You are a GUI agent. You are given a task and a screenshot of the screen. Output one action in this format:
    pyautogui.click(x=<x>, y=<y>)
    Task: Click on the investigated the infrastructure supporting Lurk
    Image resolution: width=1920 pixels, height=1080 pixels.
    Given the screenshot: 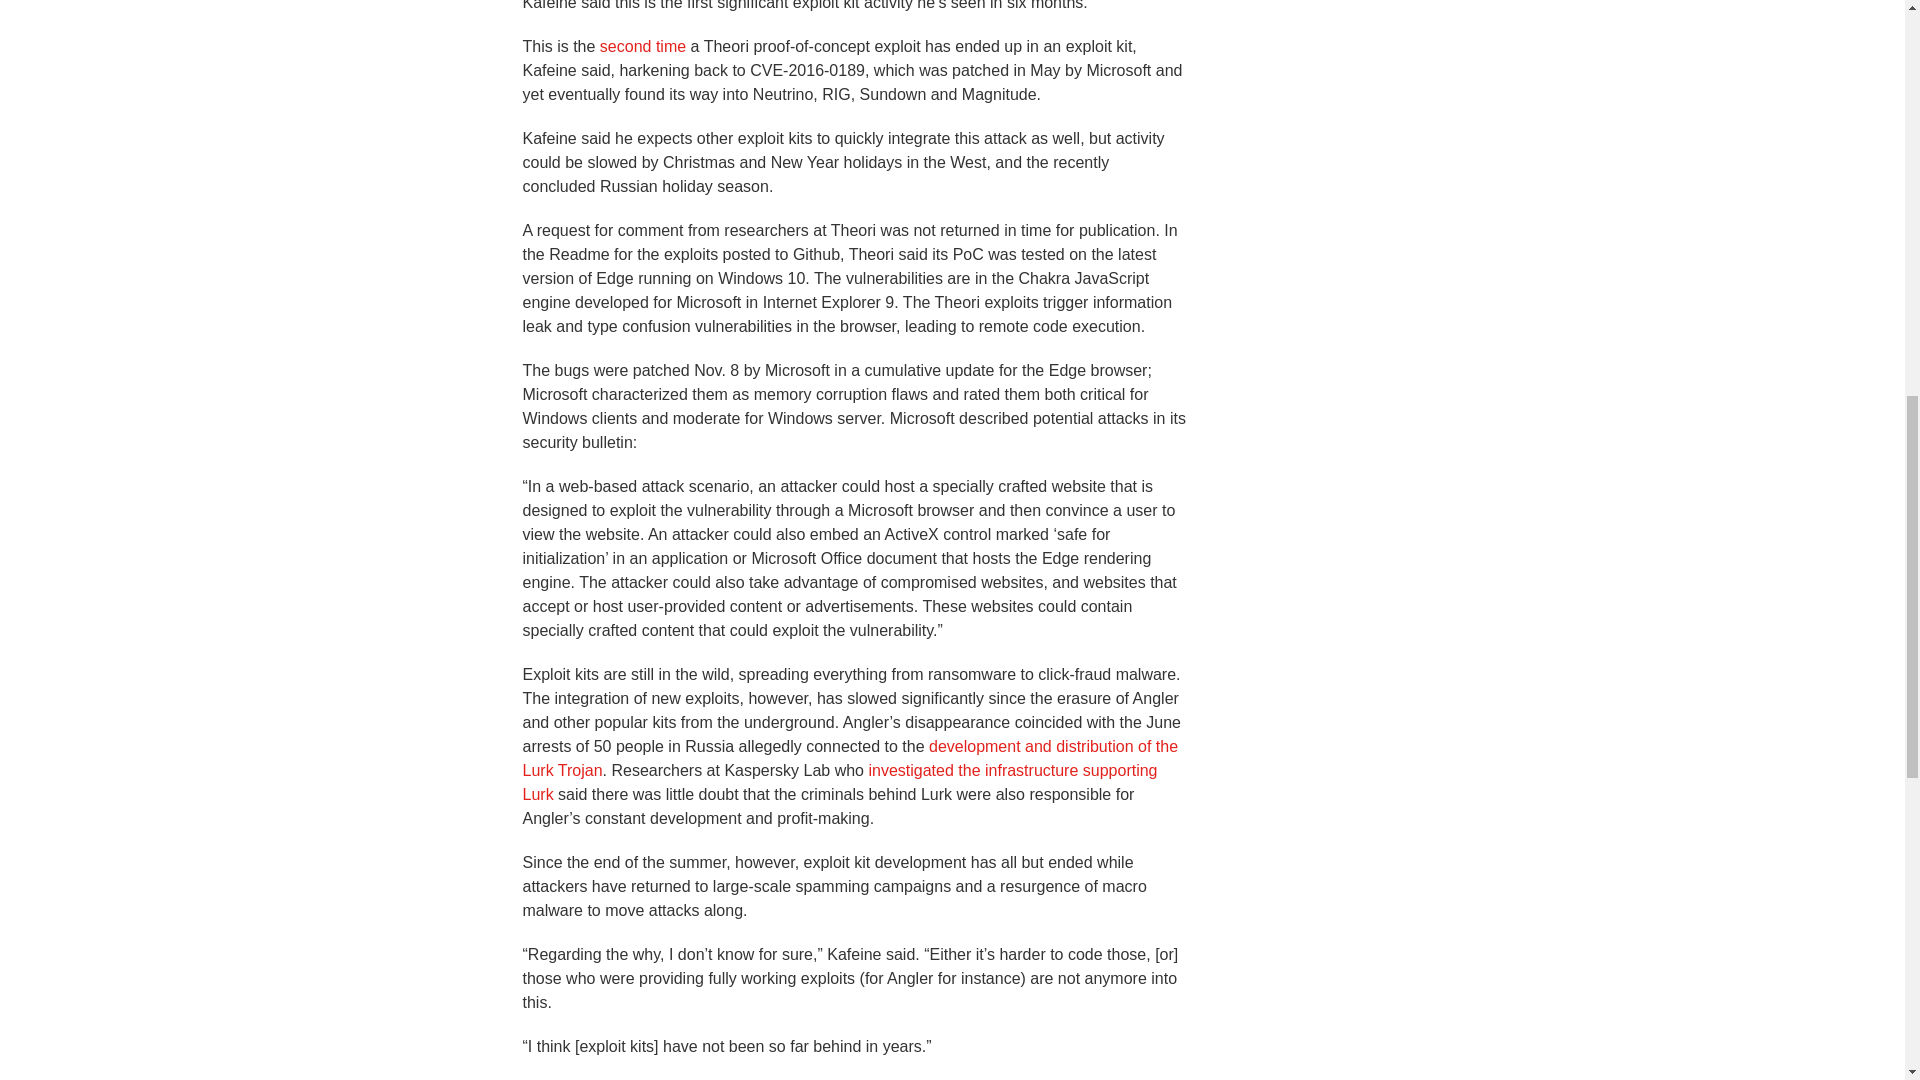 What is the action you would take?
    pyautogui.click(x=840, y=782)
    